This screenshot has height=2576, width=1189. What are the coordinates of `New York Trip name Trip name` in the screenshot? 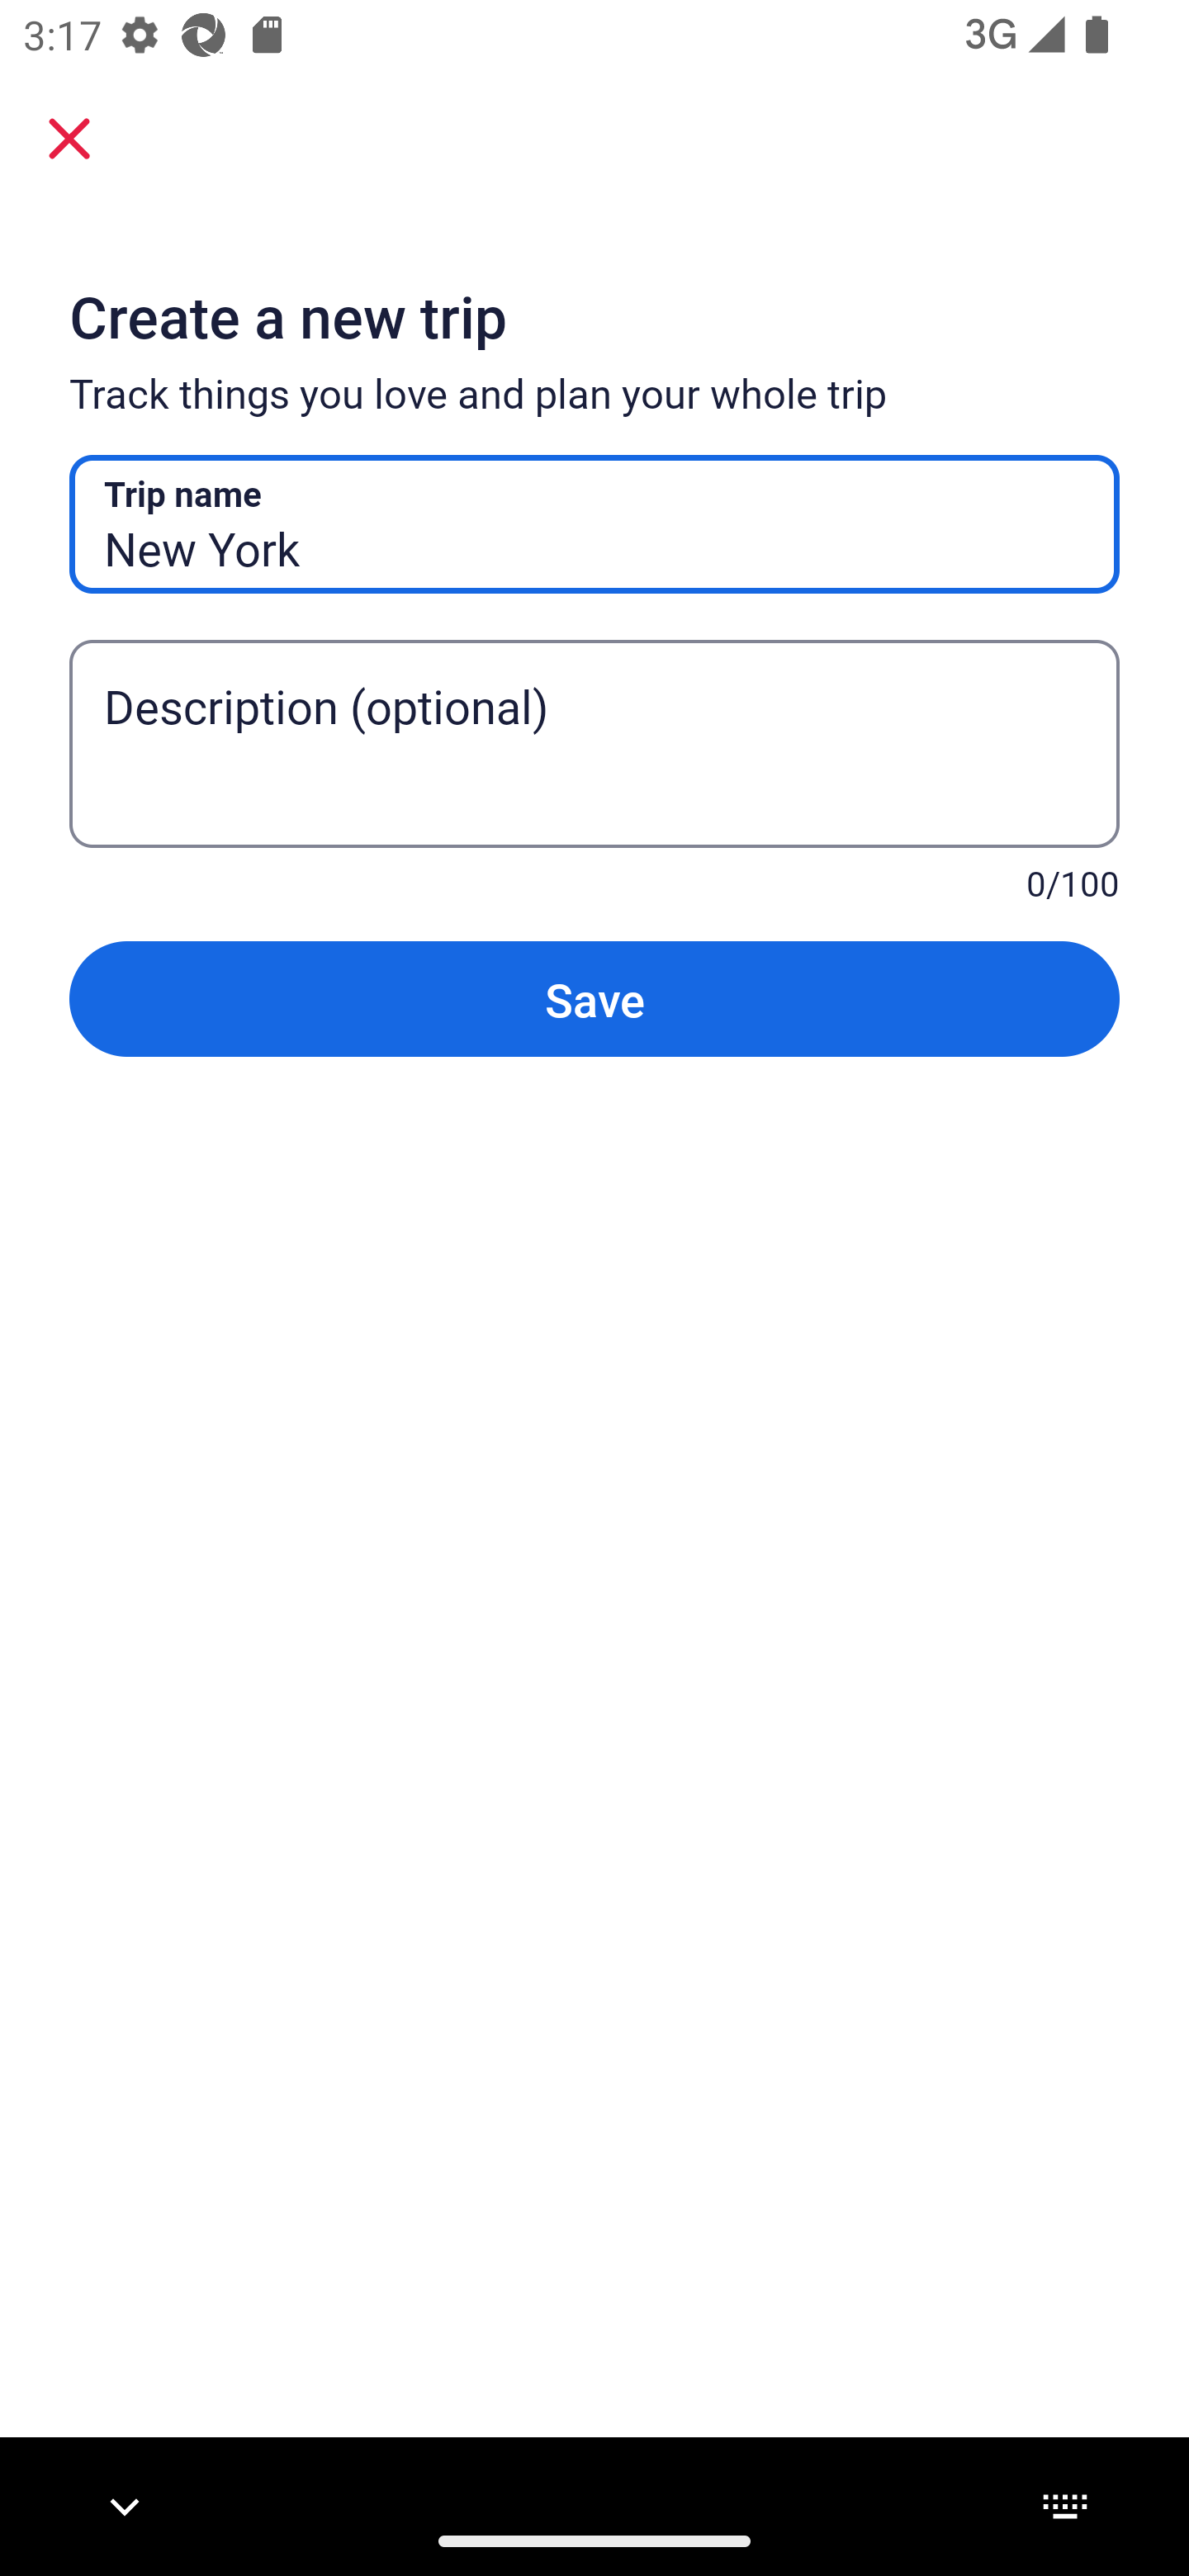 It's located at (594, 523).